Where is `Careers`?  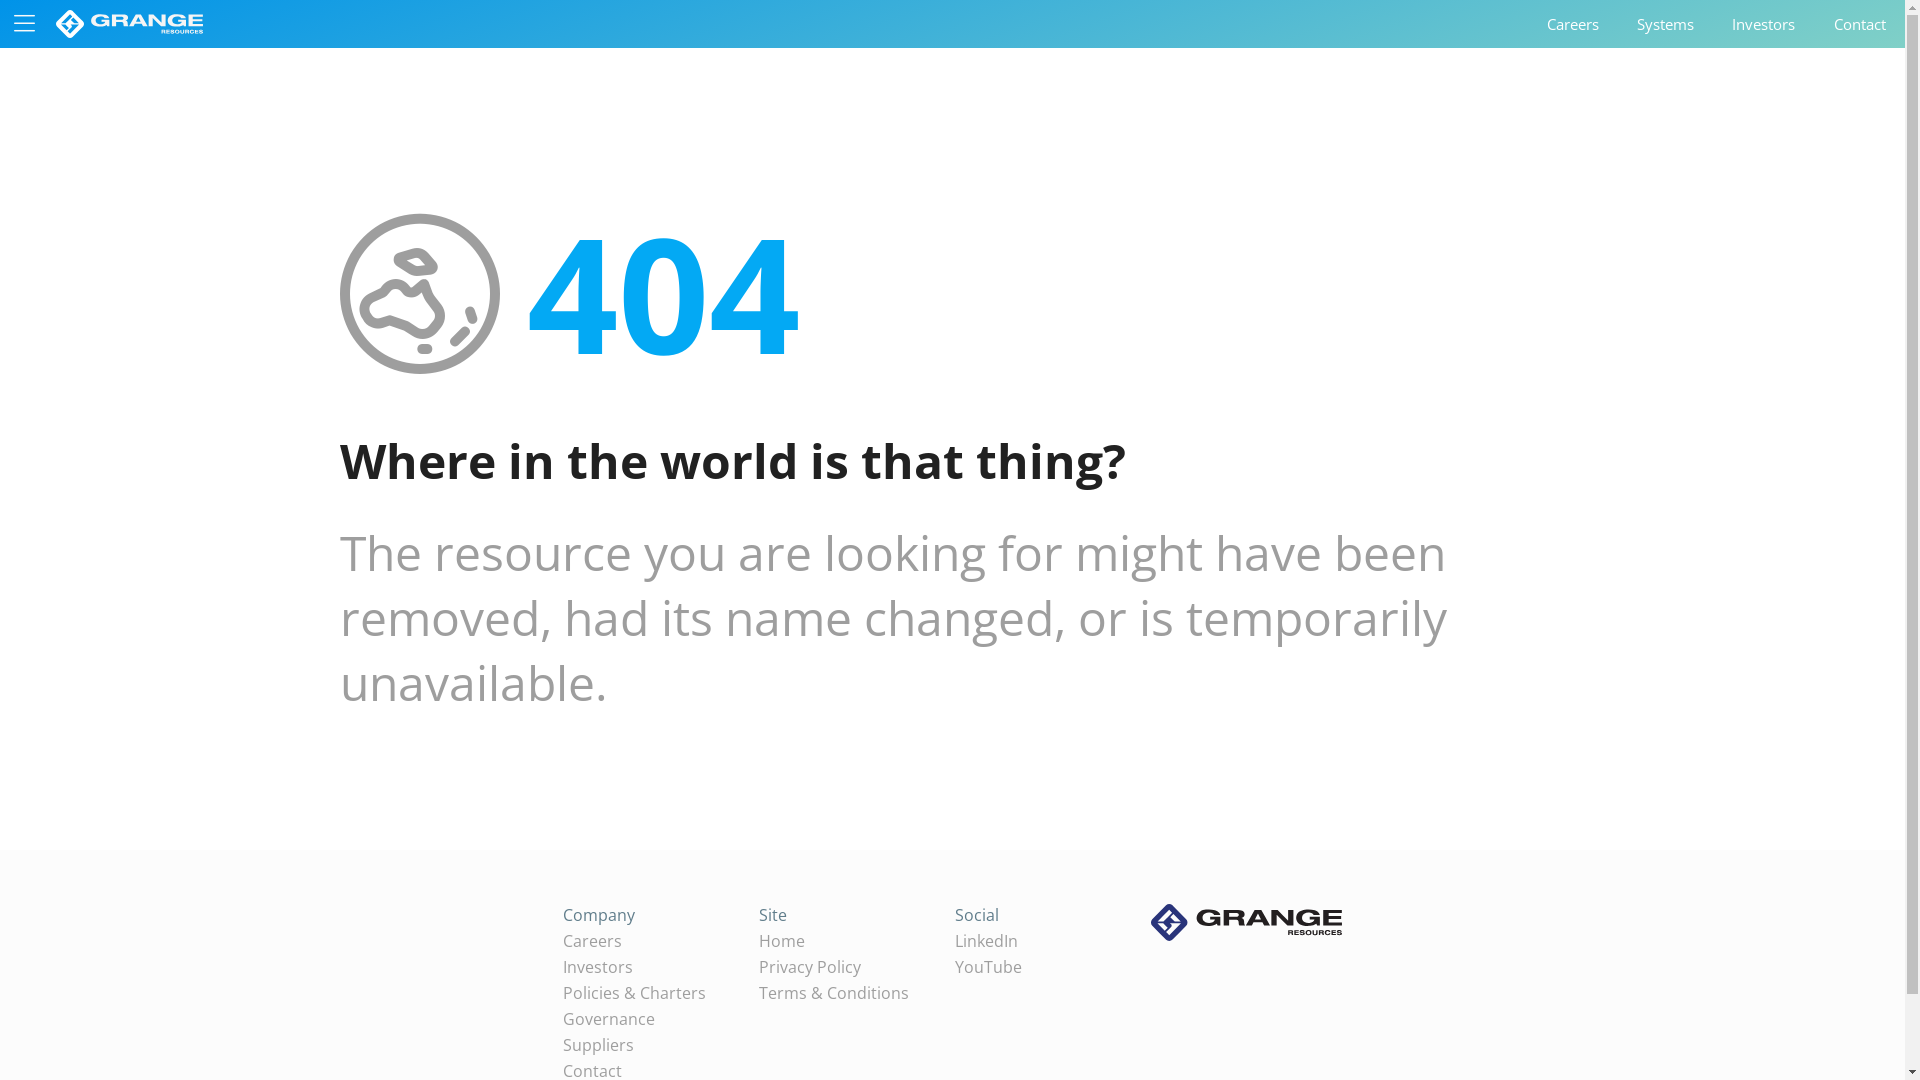
Careers is located at coordinates (646, 941).